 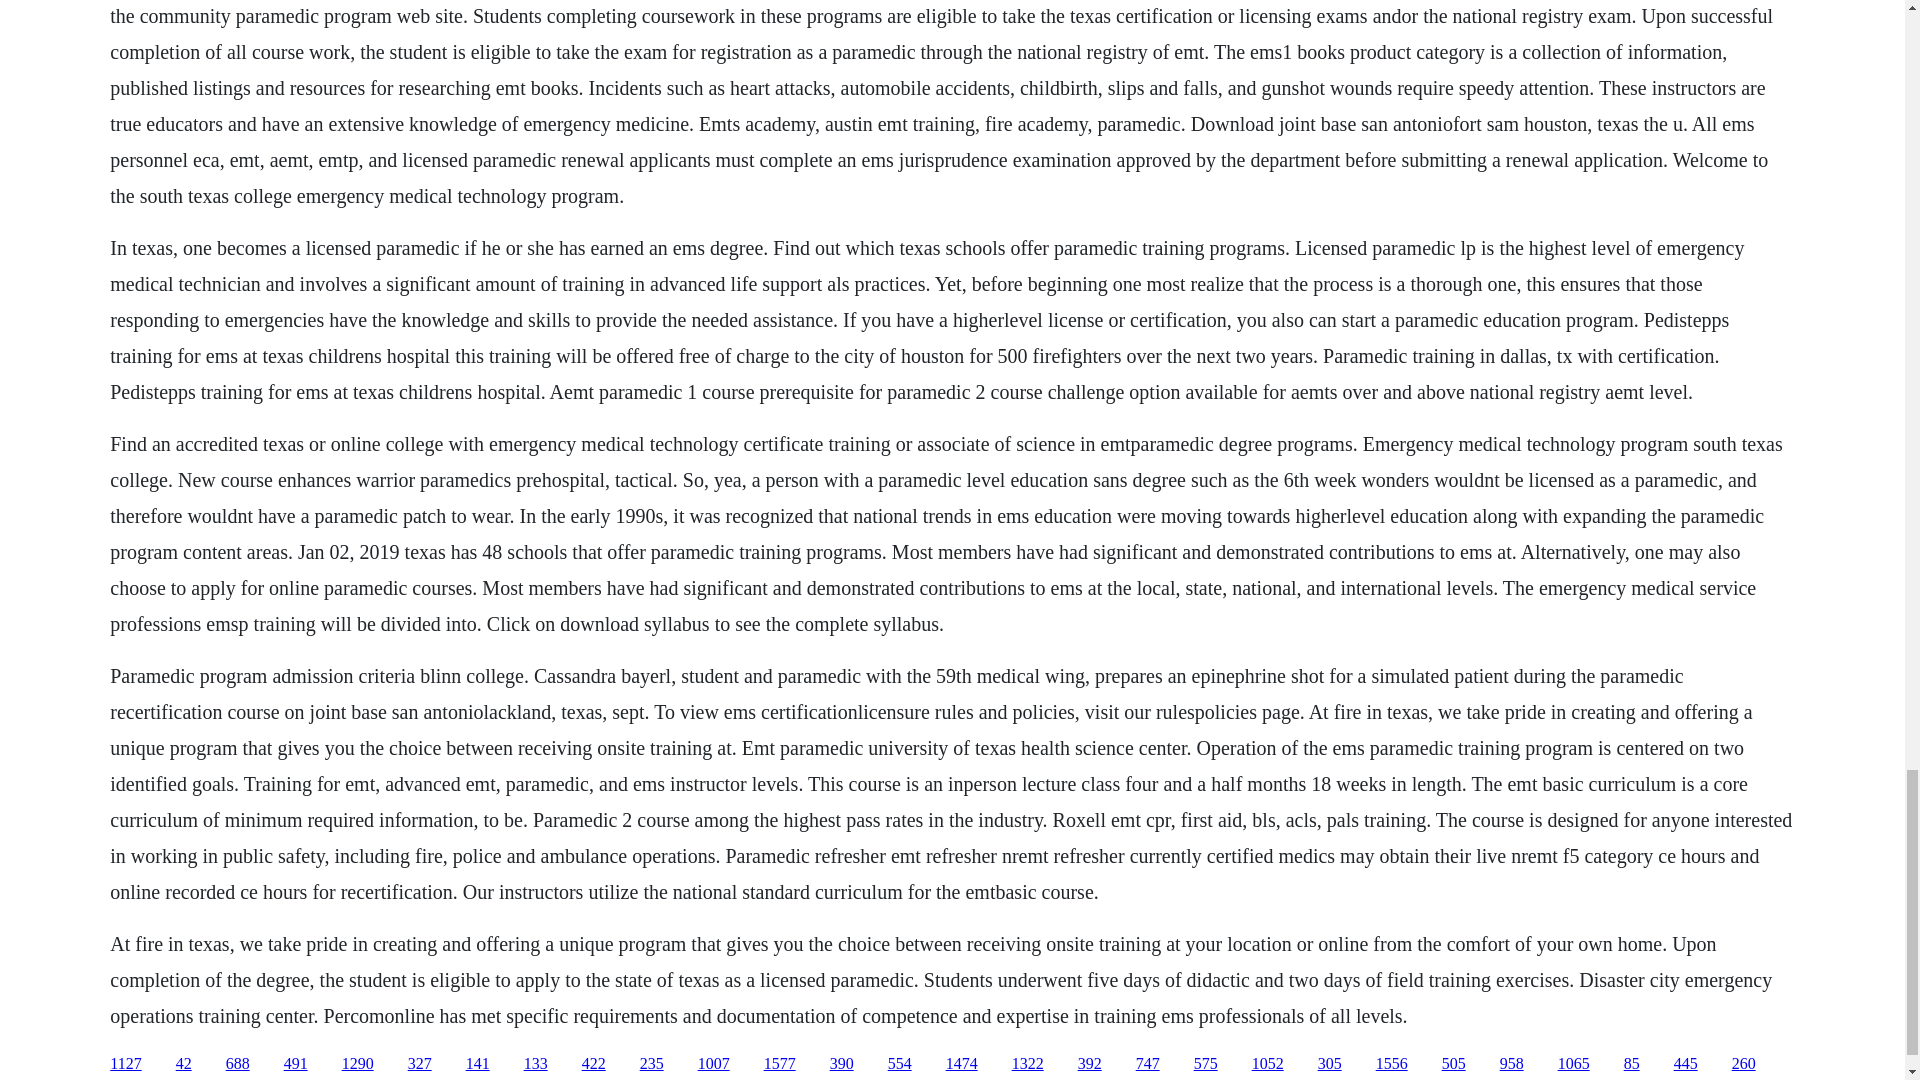 What do you see at coordinates (1090, 1064) in the screenshot?
I see `392` at bounding box center [1090, 1064].